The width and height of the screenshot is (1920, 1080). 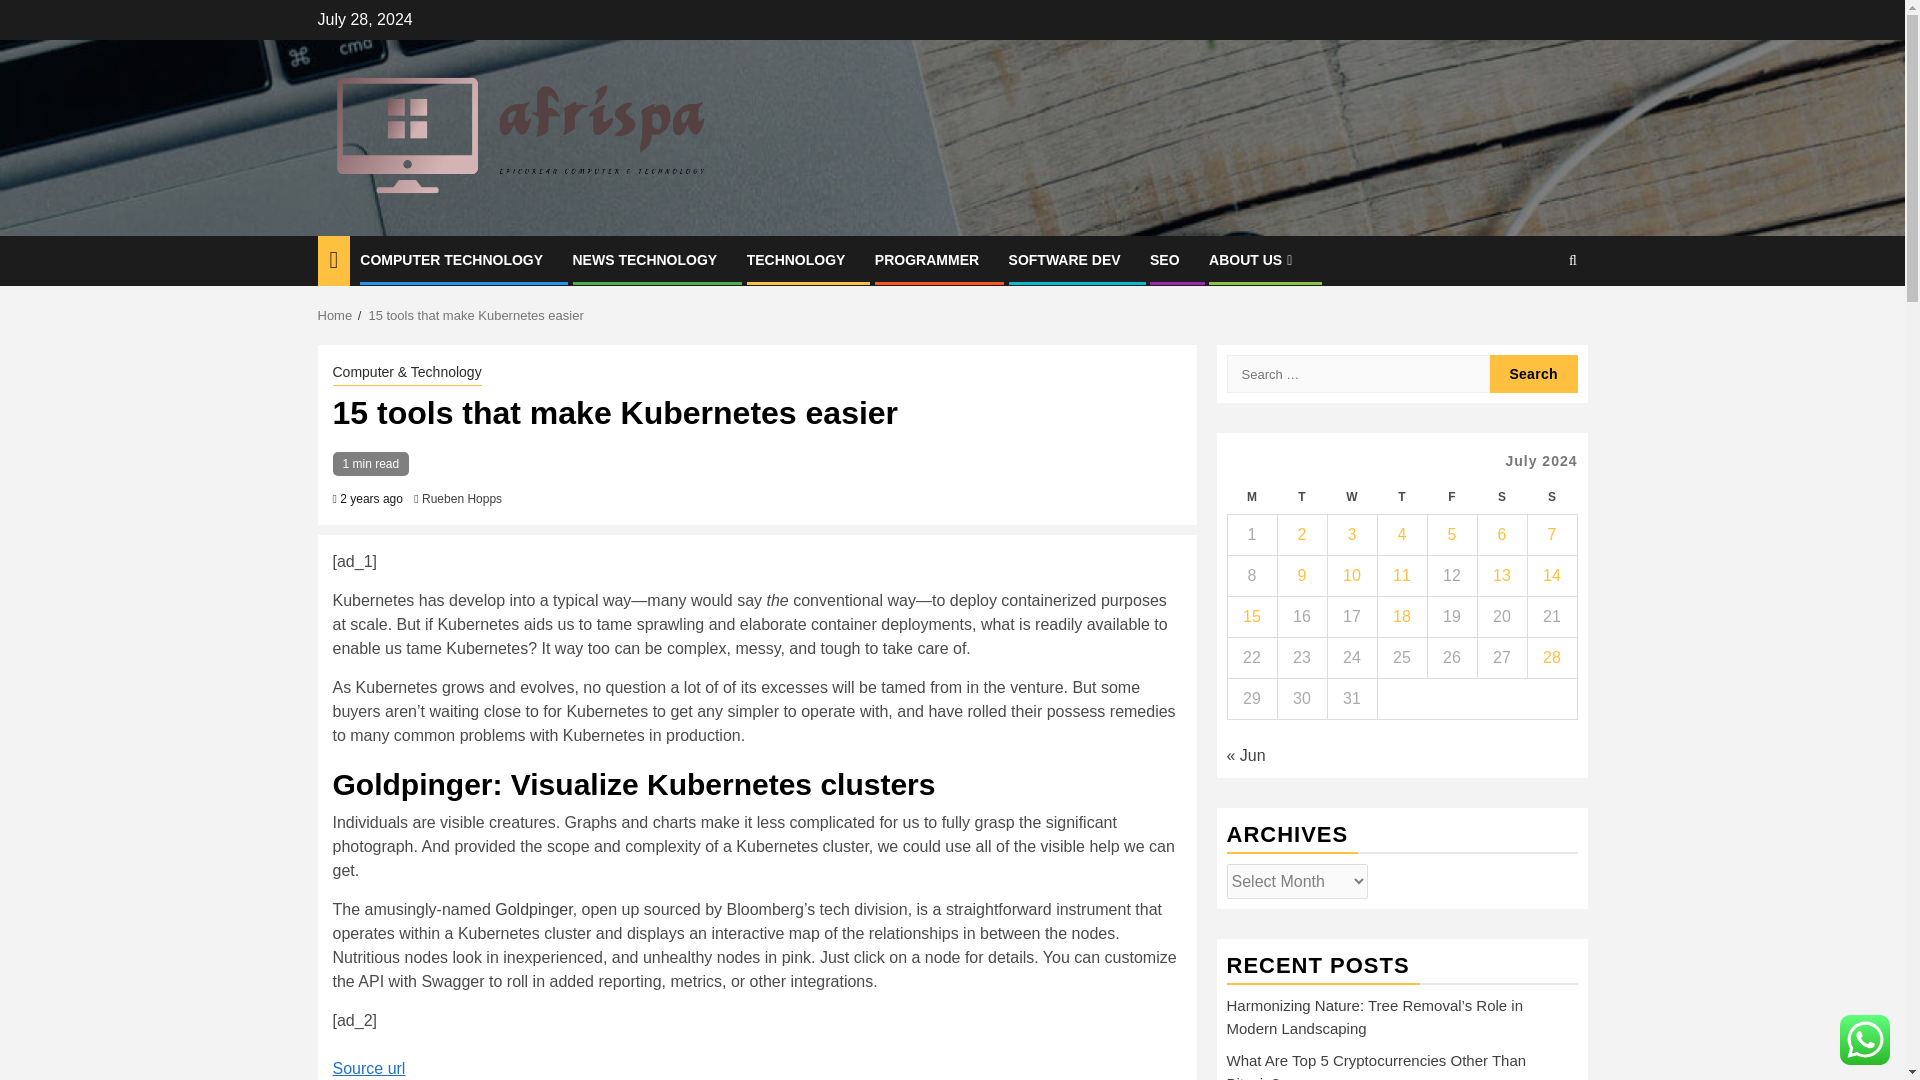 I want to click on Monday, so click(x=1251, y=497).